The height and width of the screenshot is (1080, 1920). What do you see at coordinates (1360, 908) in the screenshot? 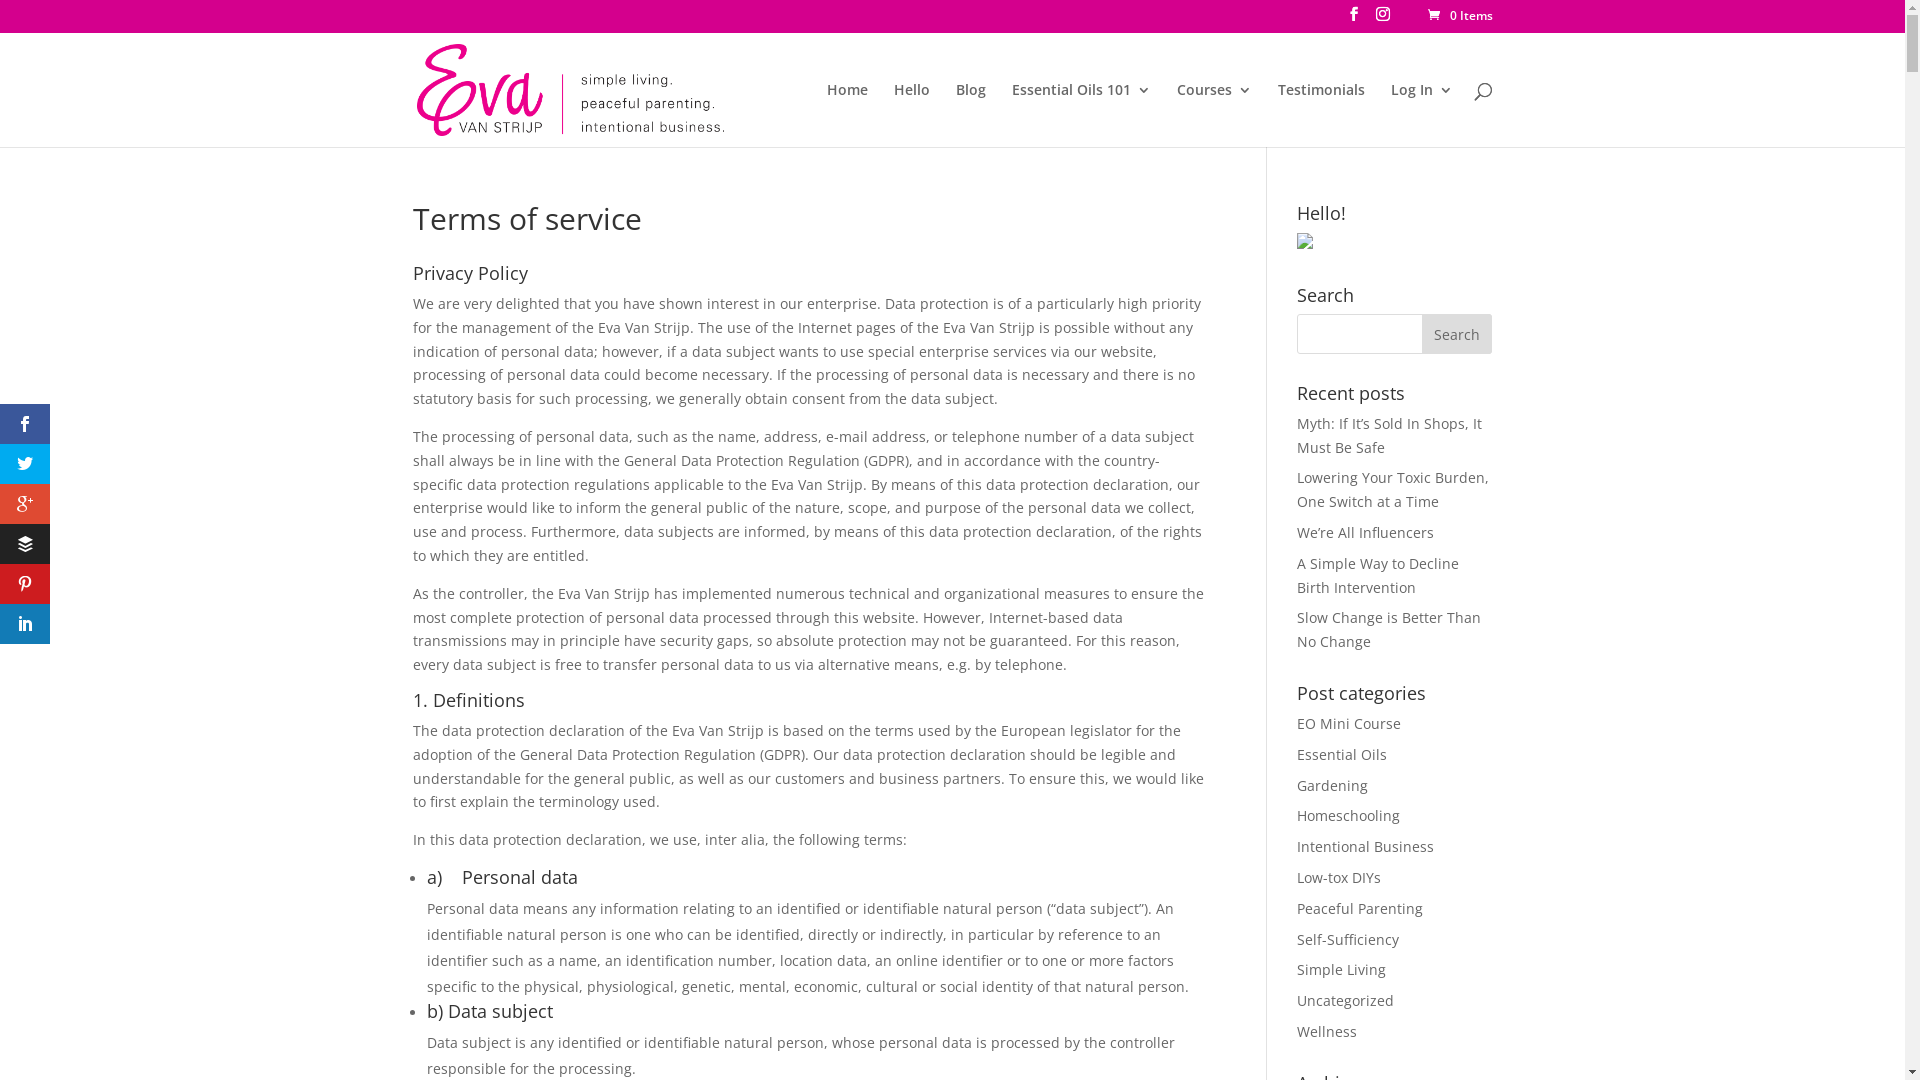
I see `Peaceful Parenting` at bounding box center [1360, 908].